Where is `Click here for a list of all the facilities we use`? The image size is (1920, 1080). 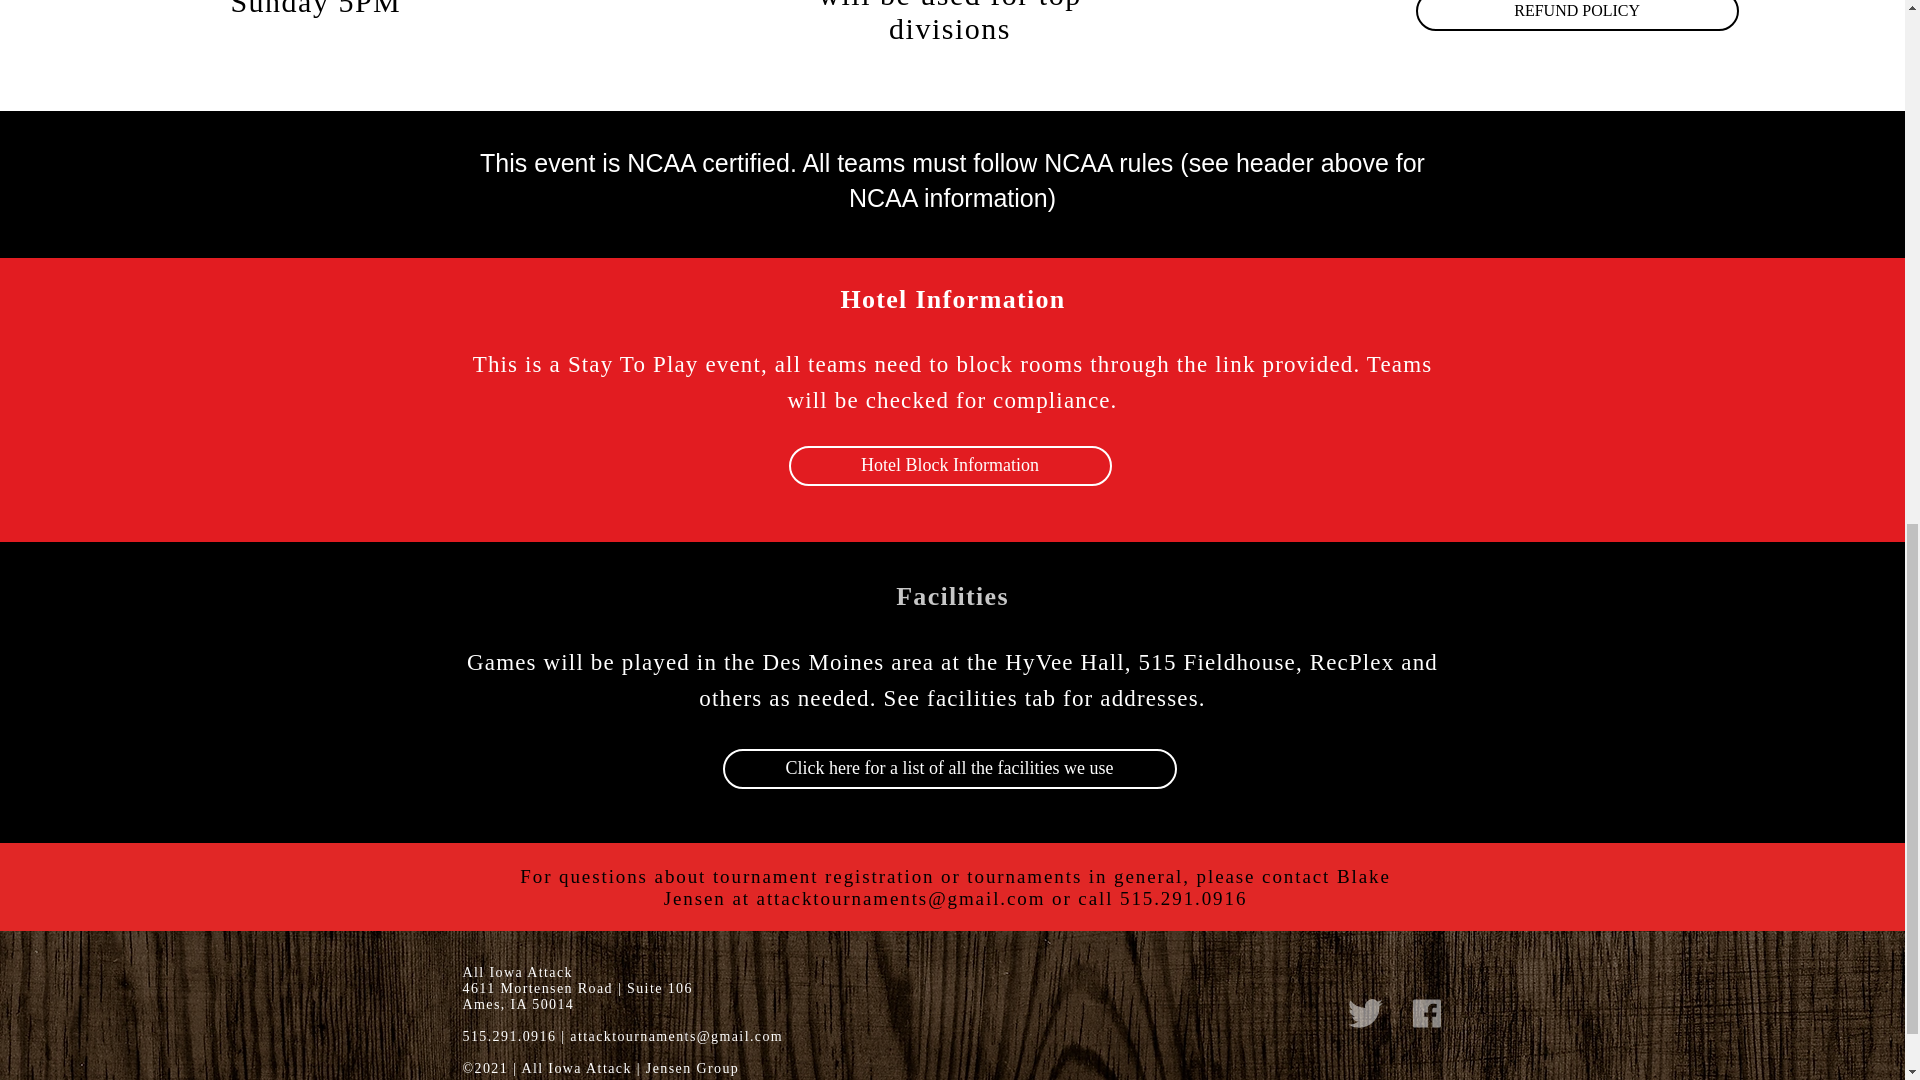 Click here for a list of all the facilities we use is located at coordinates (948, 769).